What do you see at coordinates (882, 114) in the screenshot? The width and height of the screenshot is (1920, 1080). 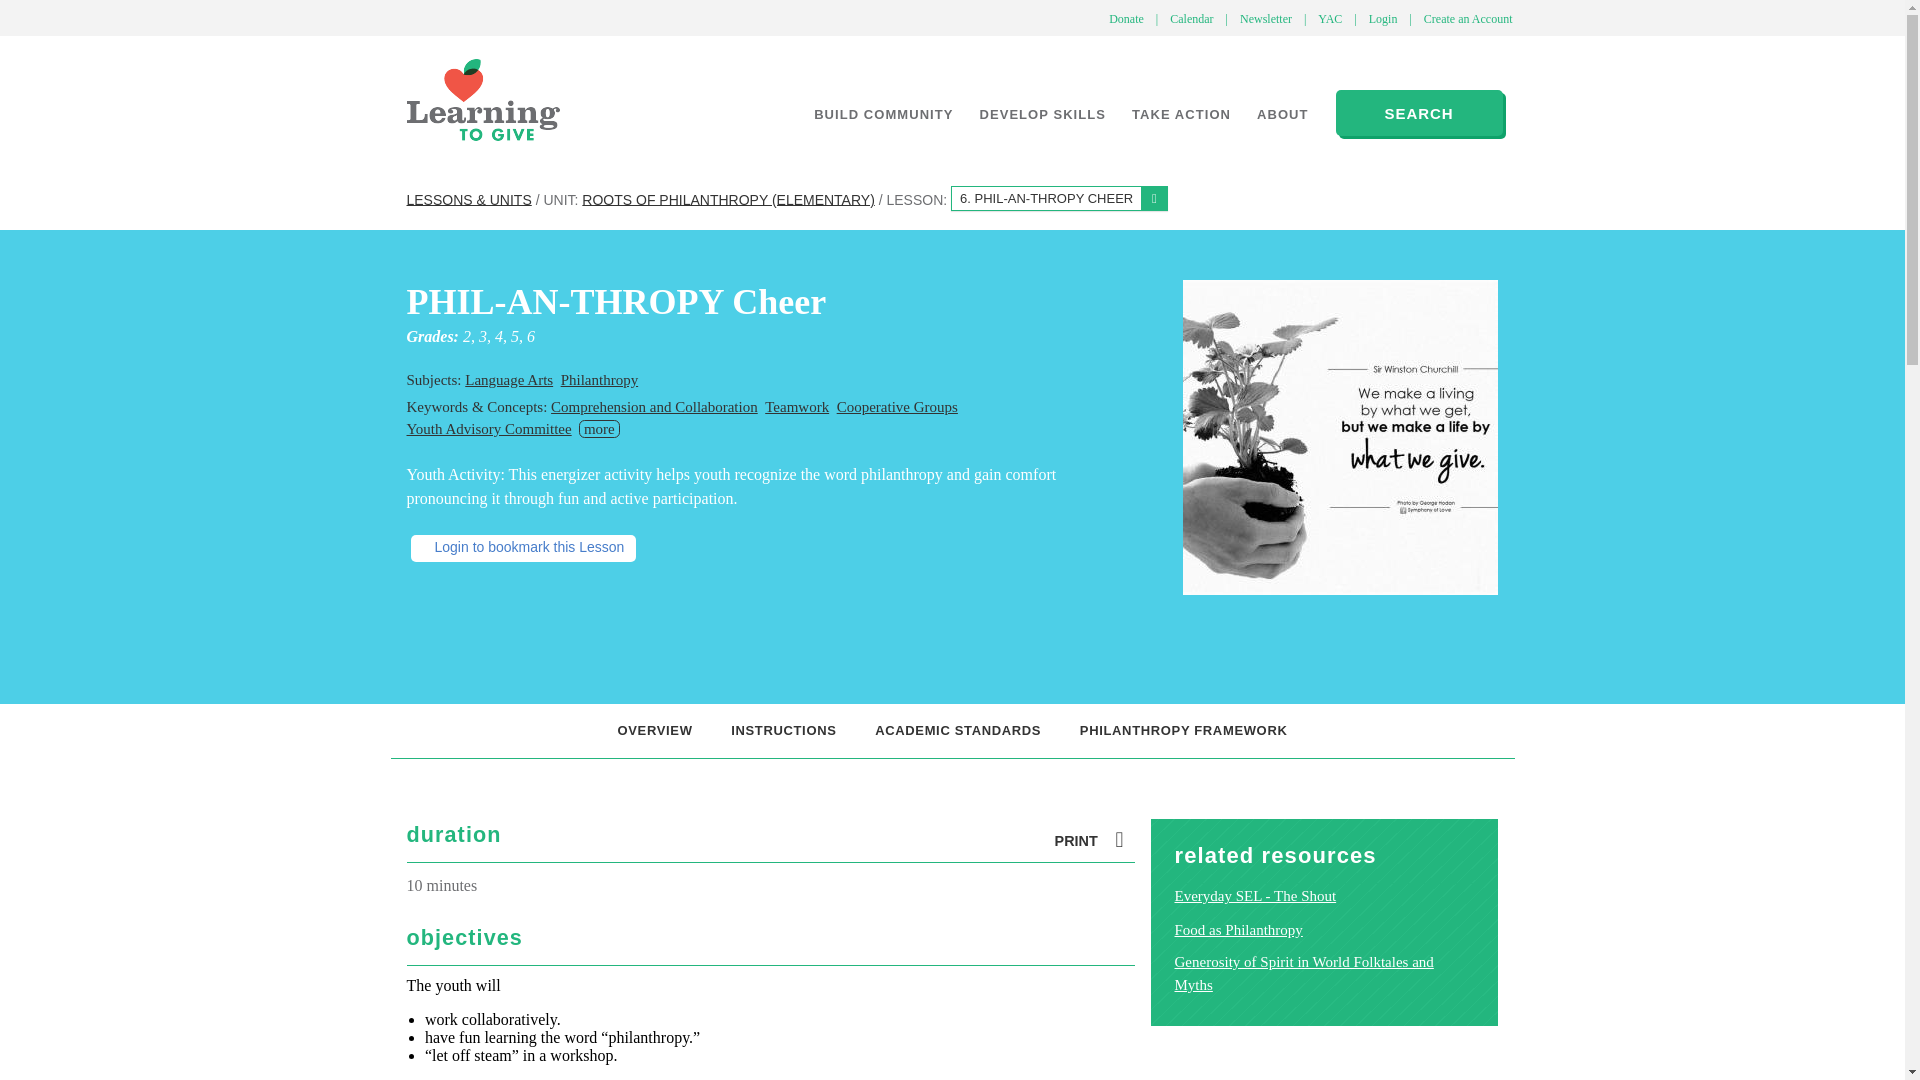 I see `BUILD COMMUNITY` at bounding box center [882, 114].